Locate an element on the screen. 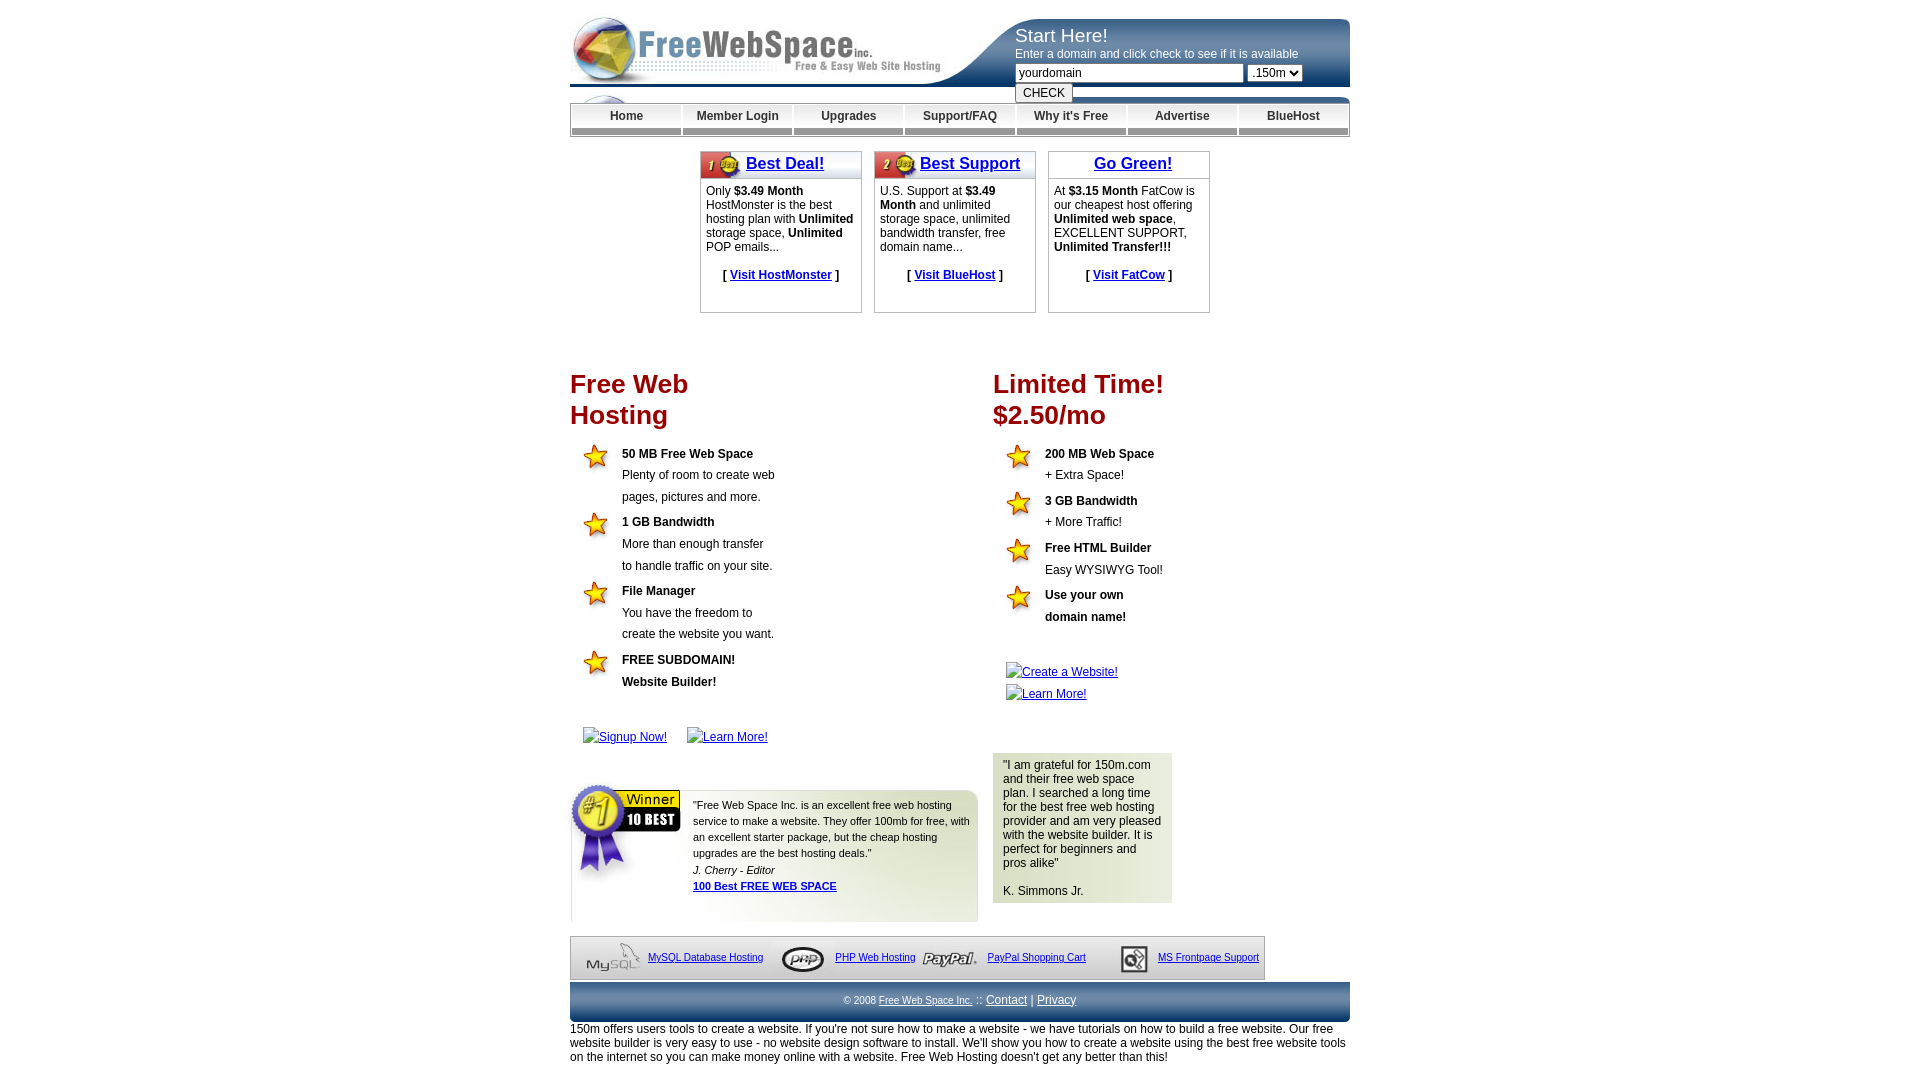  Member Login is located at coordinates (738, 120).